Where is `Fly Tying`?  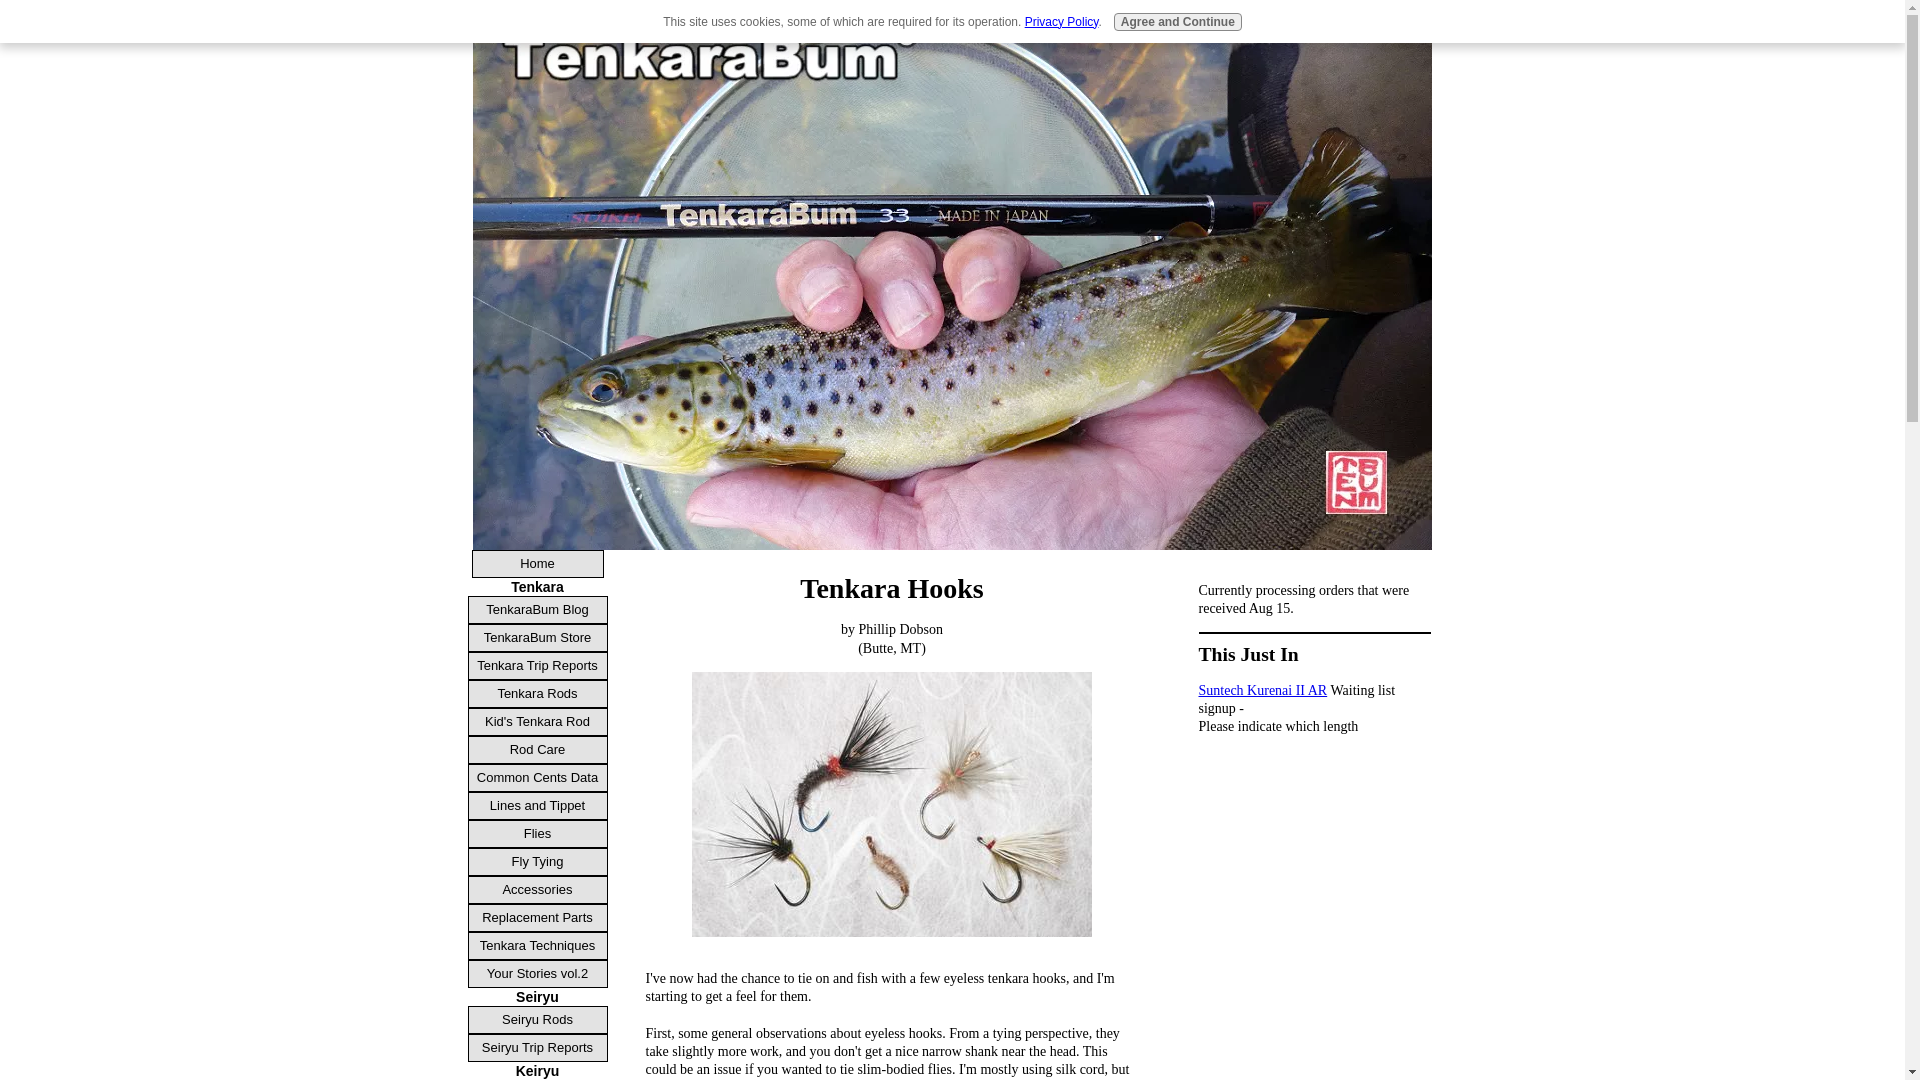 Fly Tying is located at coordinates (538, 861).